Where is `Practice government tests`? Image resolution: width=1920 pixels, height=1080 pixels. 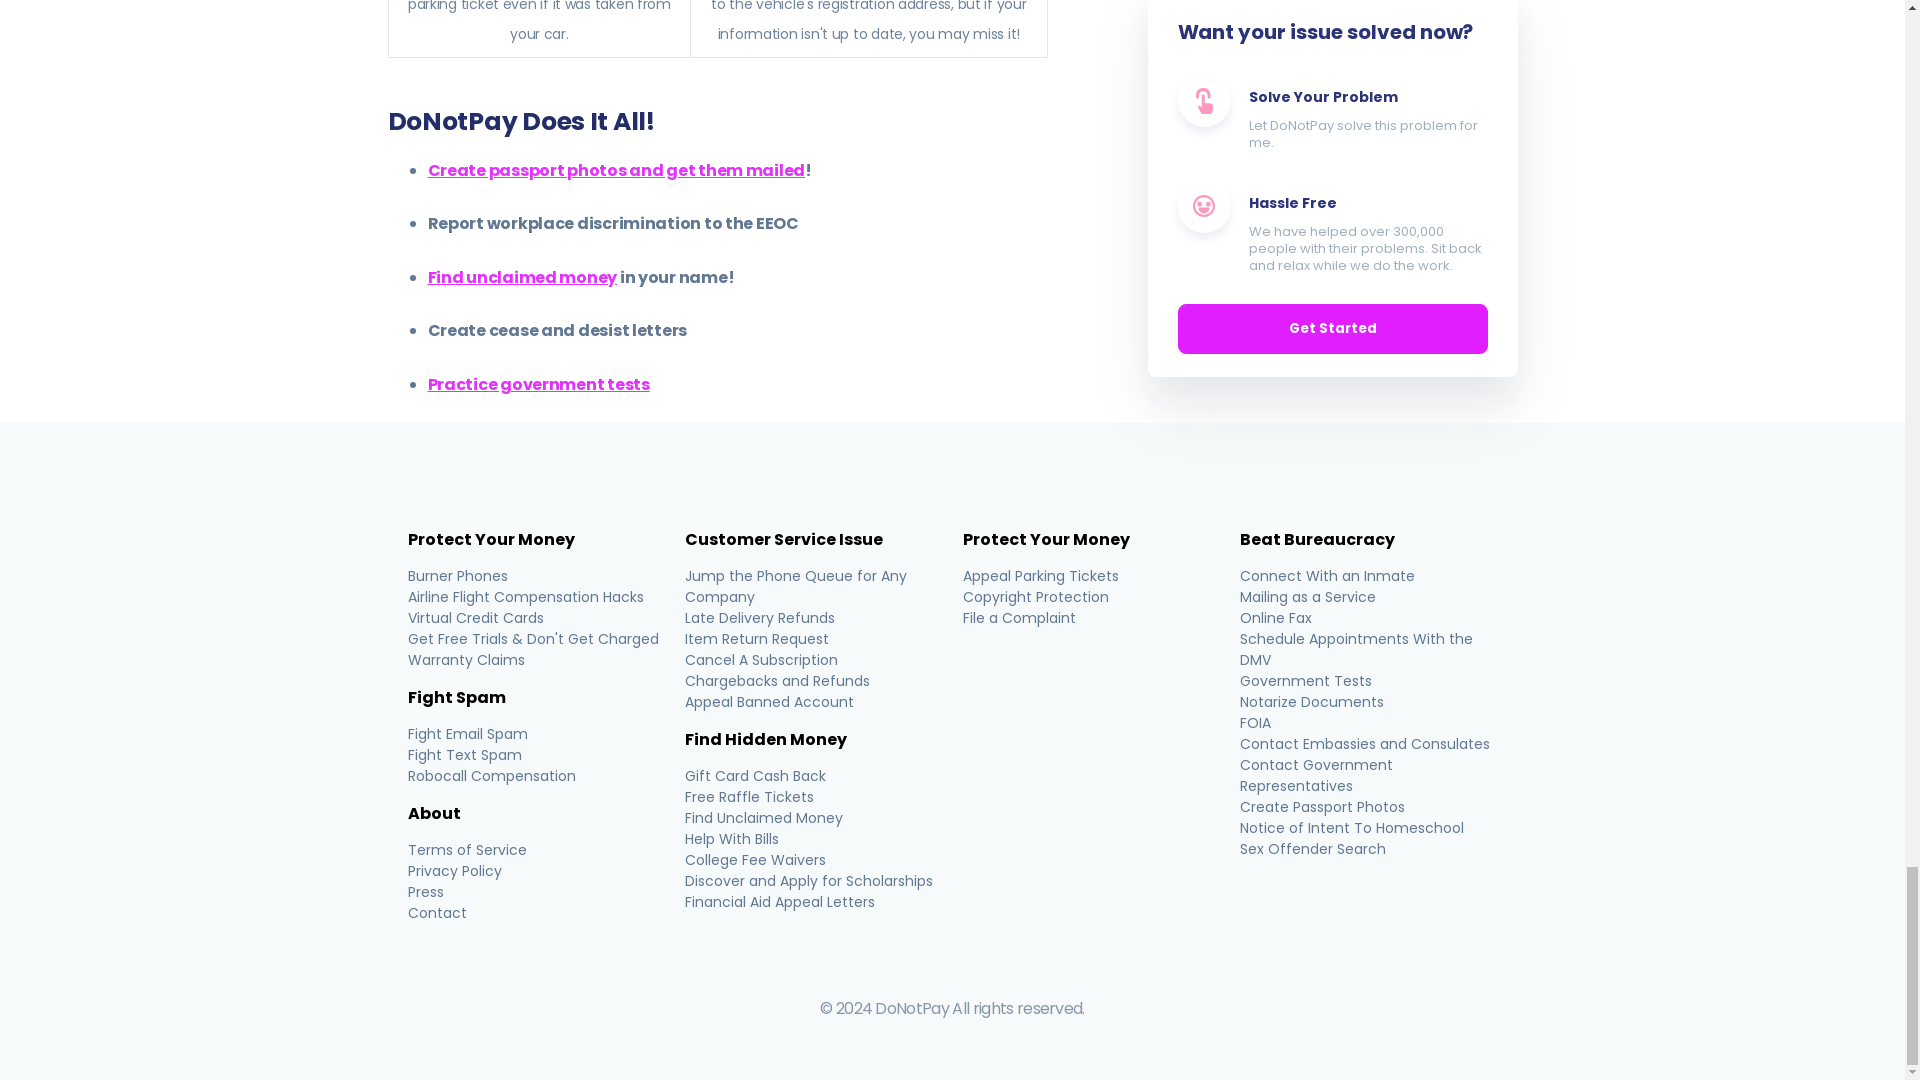 Practice government tests is located at coordinates (539, 384).